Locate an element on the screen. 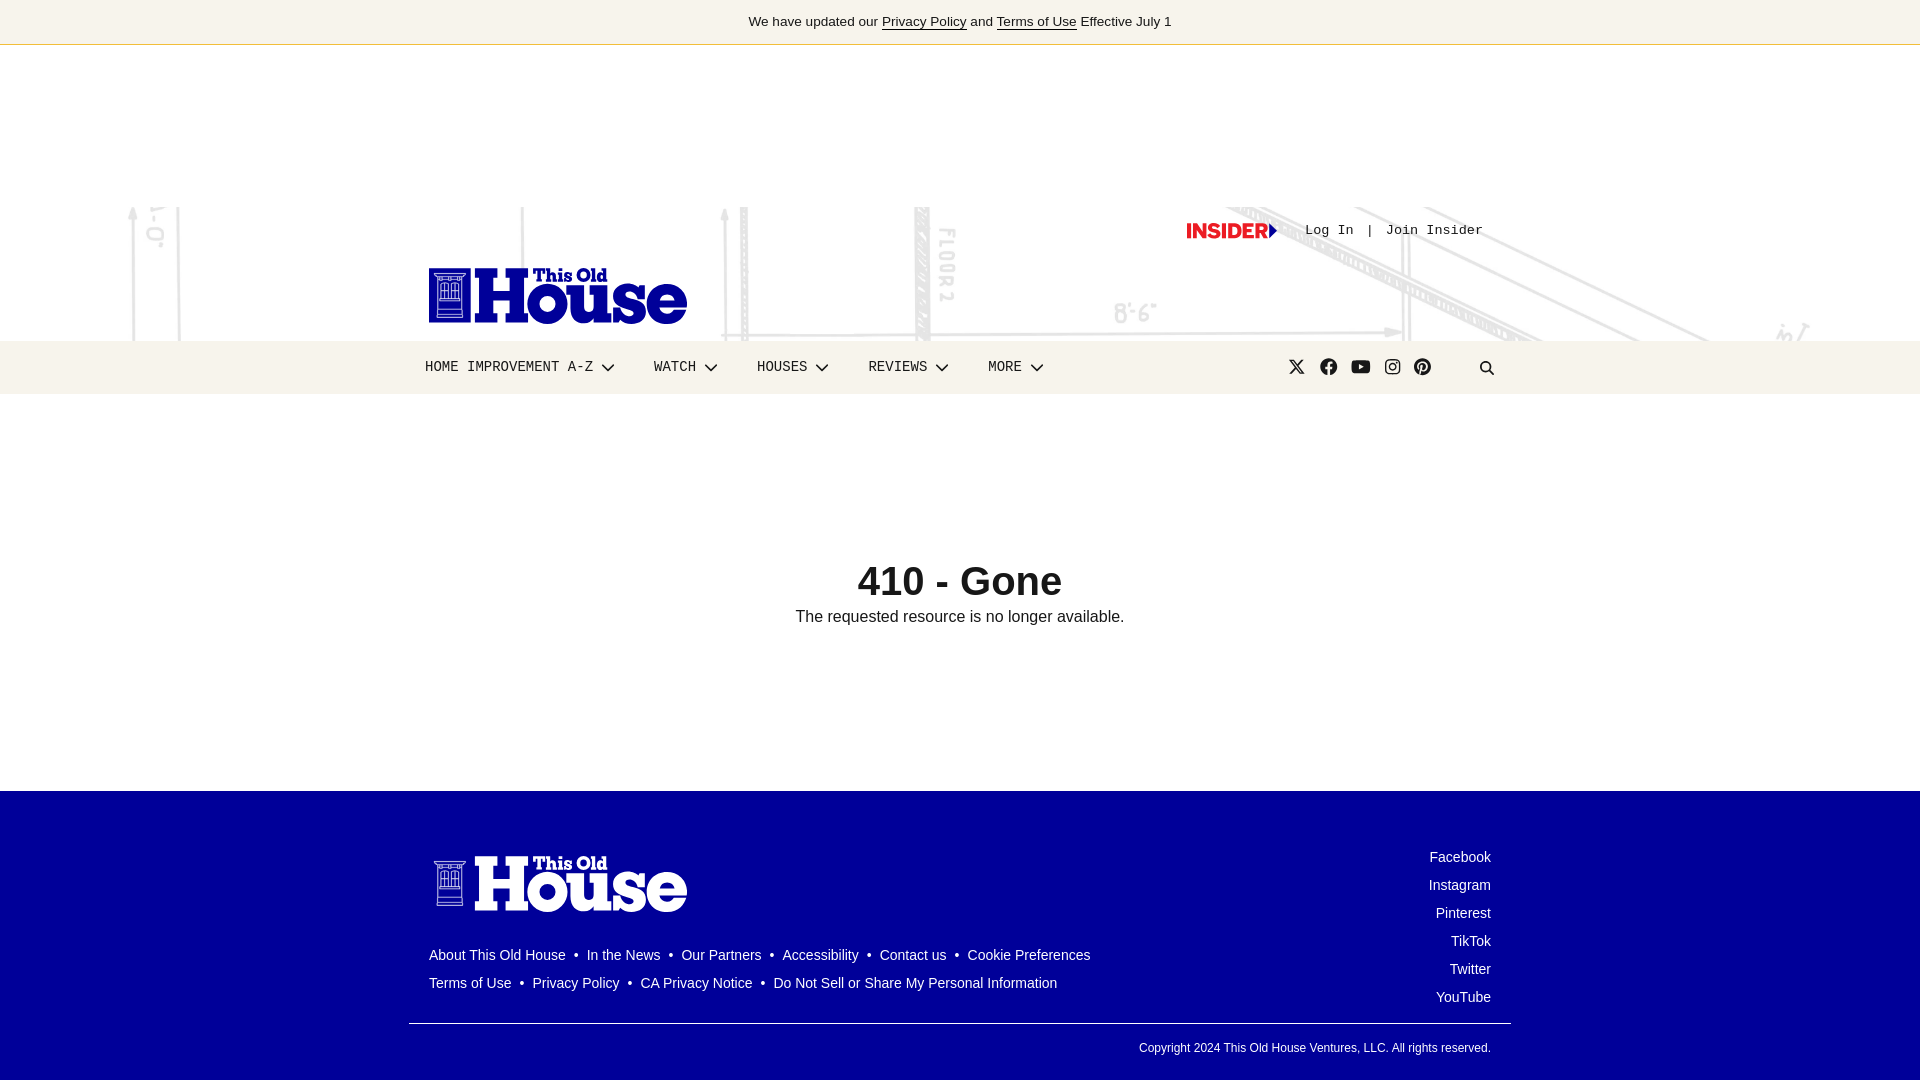  Privacy Policy is located at coordinates (924, 22).